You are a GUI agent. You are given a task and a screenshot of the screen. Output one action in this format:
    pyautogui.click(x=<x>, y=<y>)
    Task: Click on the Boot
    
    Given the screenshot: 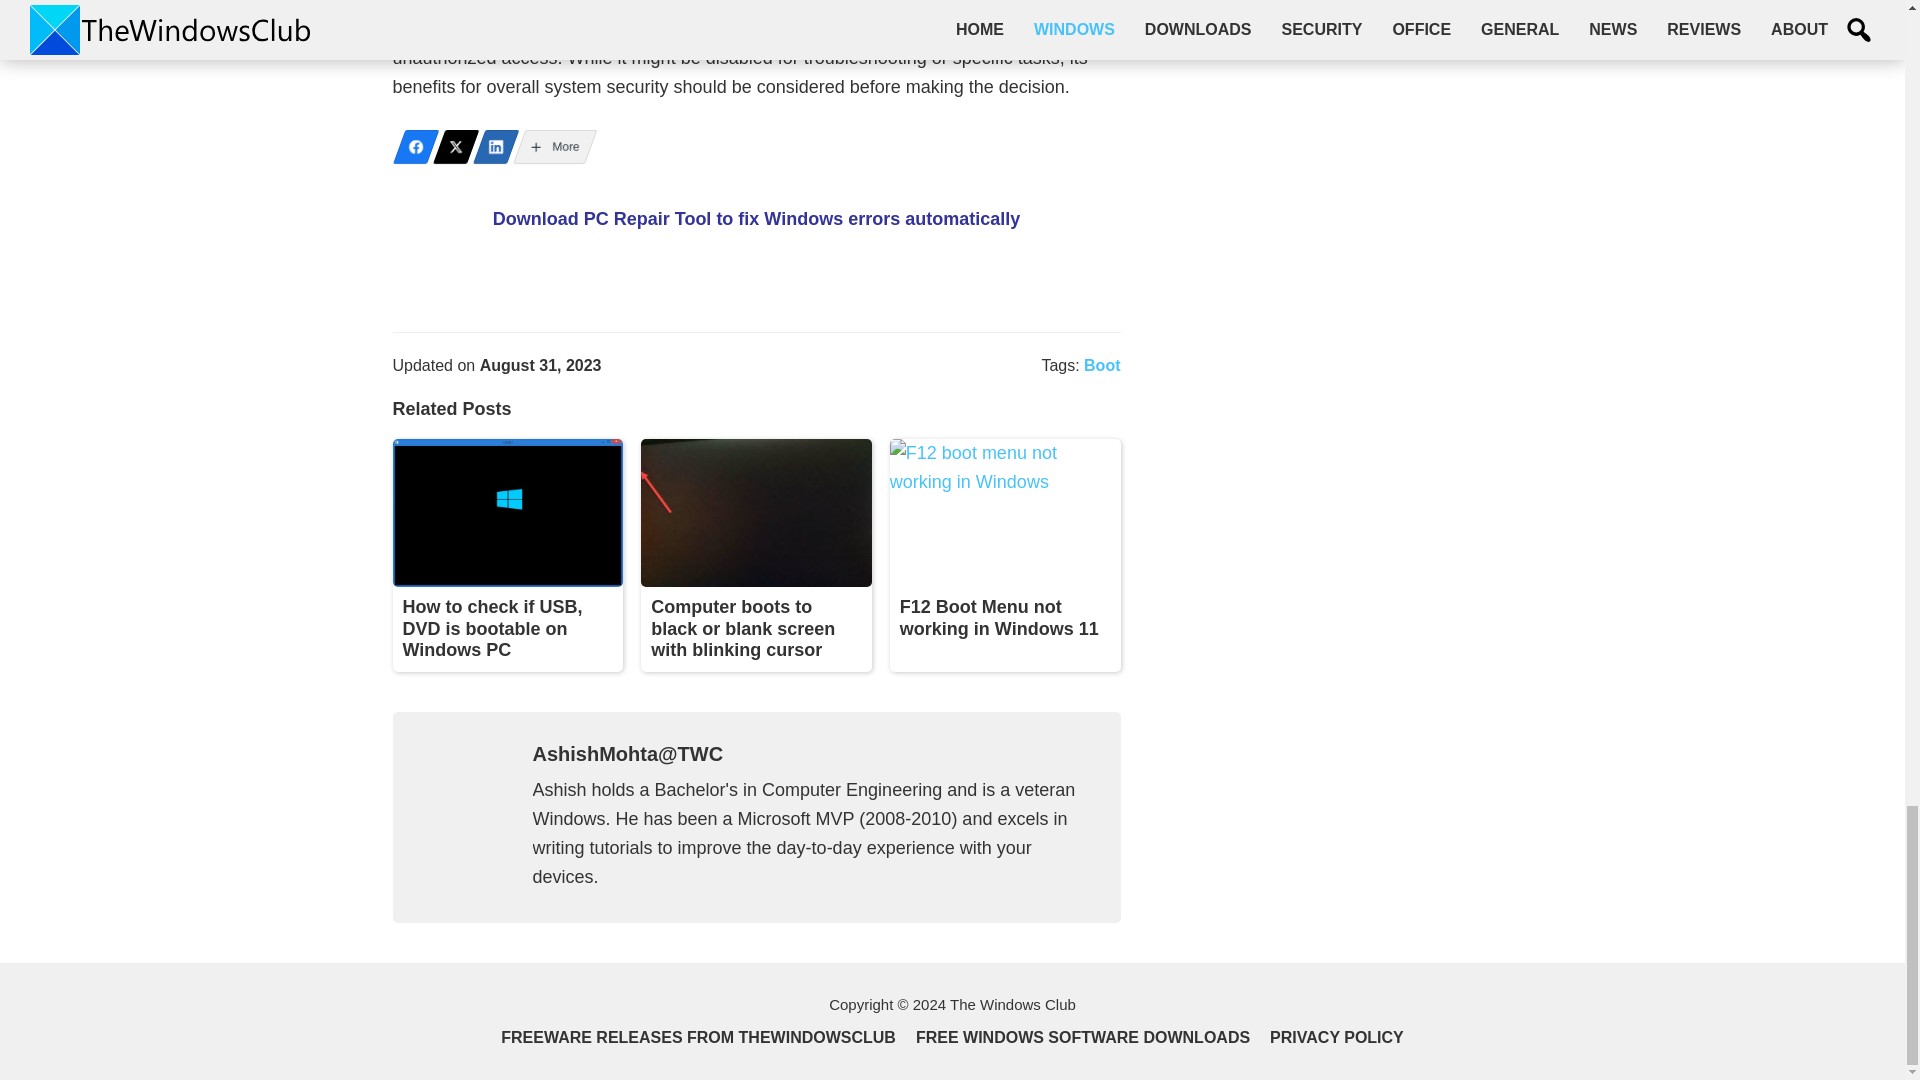 What is the action you would take?
    pyautogui.click(x=1102, y=365)
    